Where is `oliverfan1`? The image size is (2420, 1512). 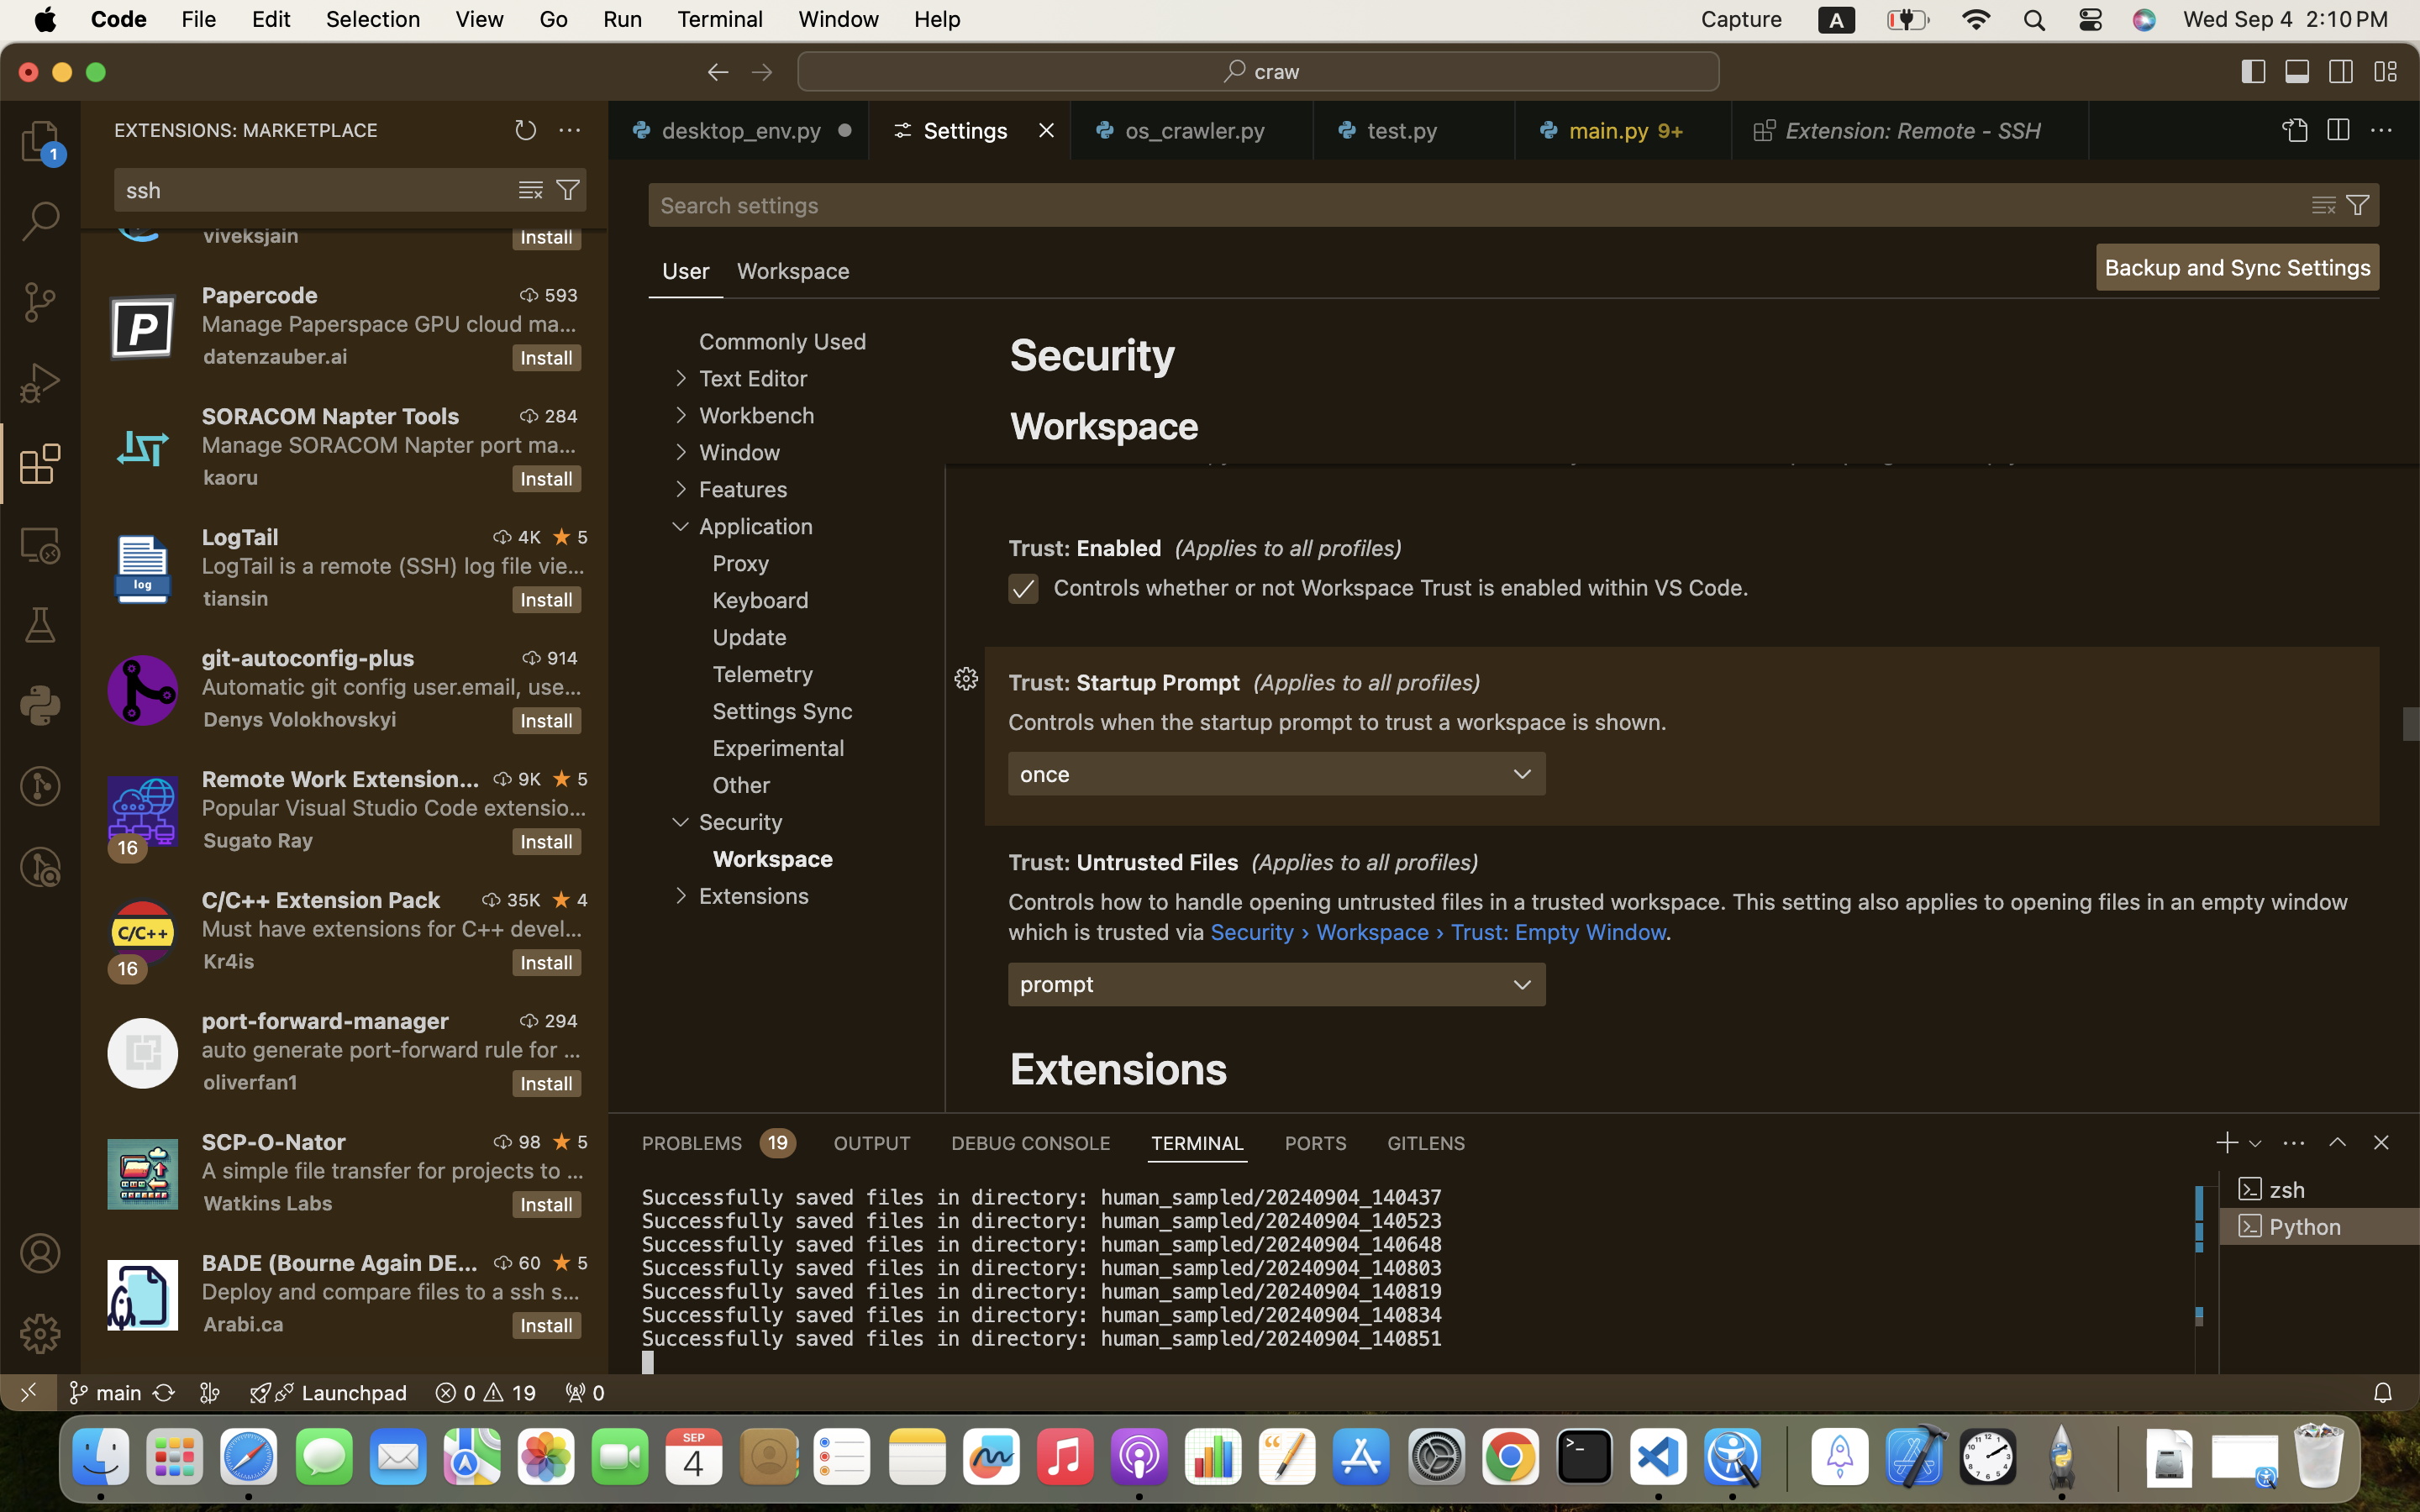 oliverfan1 is located at coordinates (251, 1082).